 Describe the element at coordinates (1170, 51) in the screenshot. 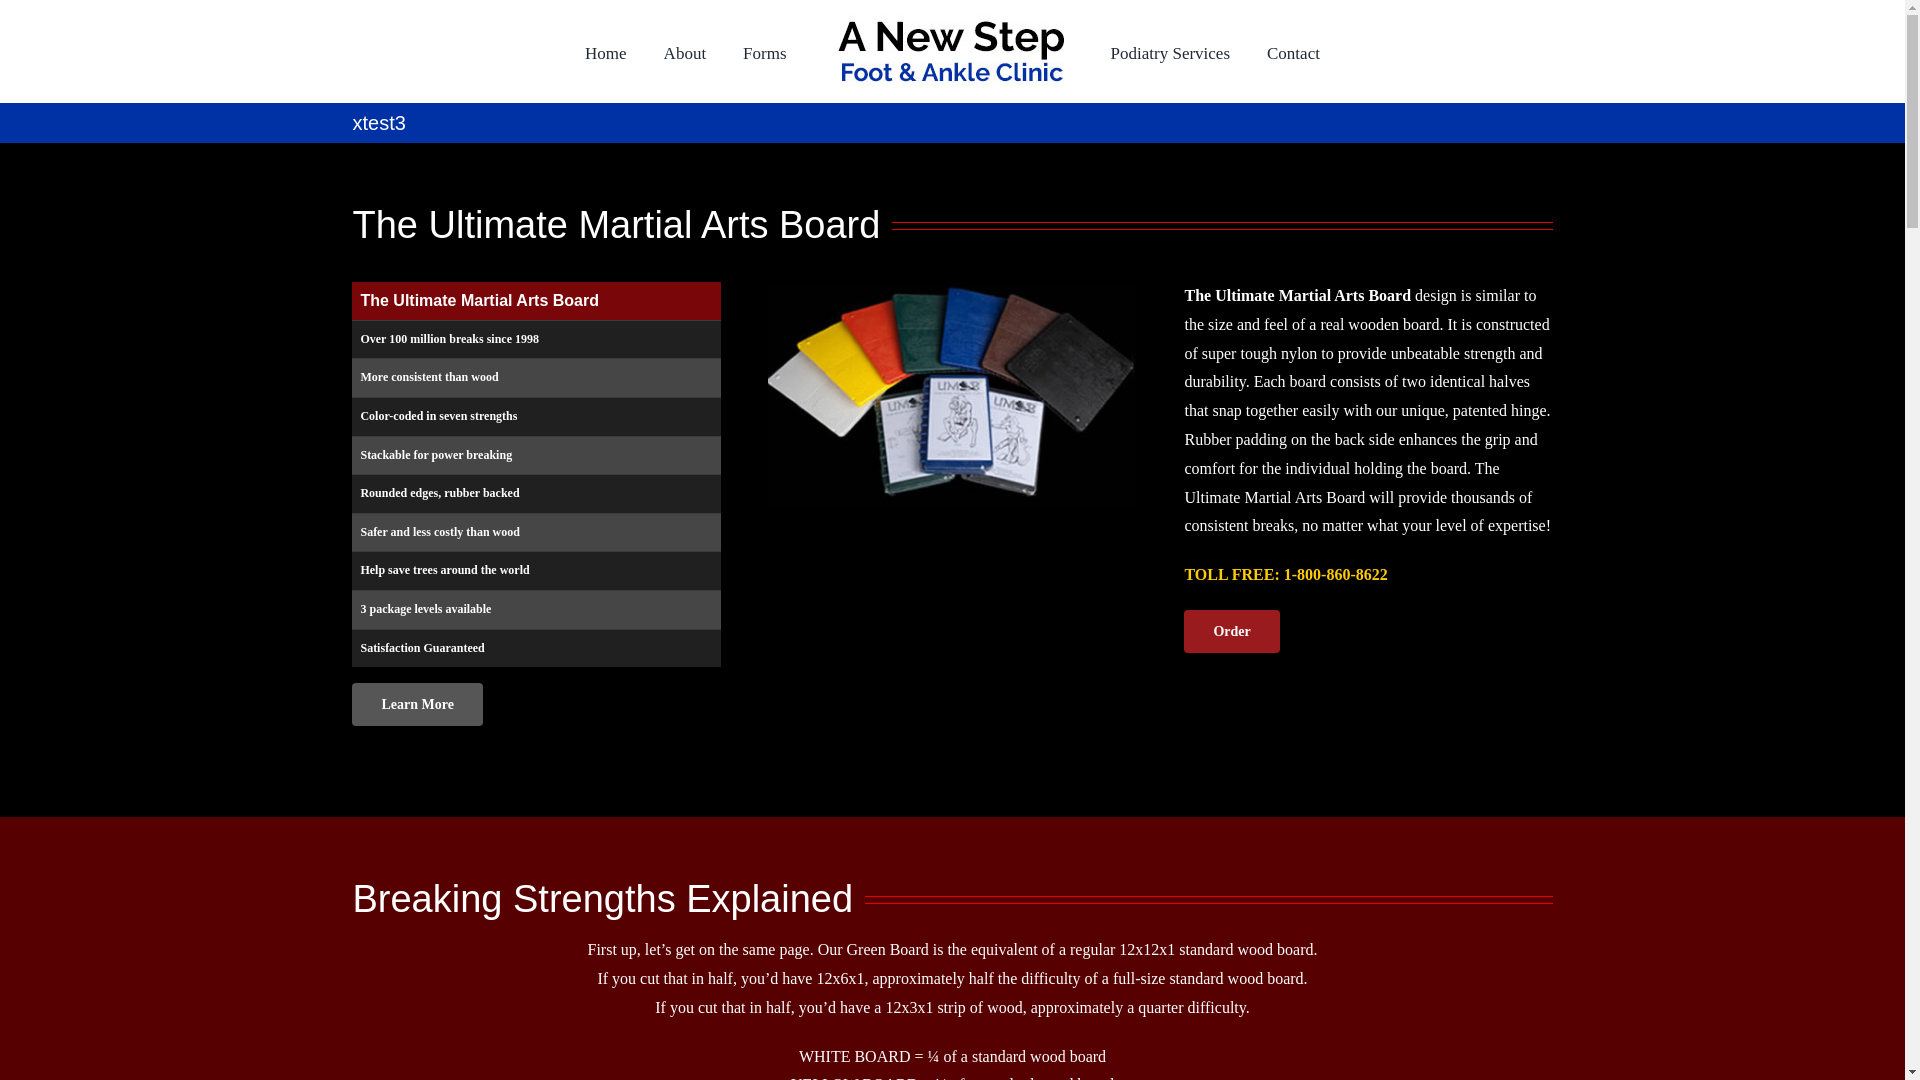

I see `Podiatry Services` at that location.